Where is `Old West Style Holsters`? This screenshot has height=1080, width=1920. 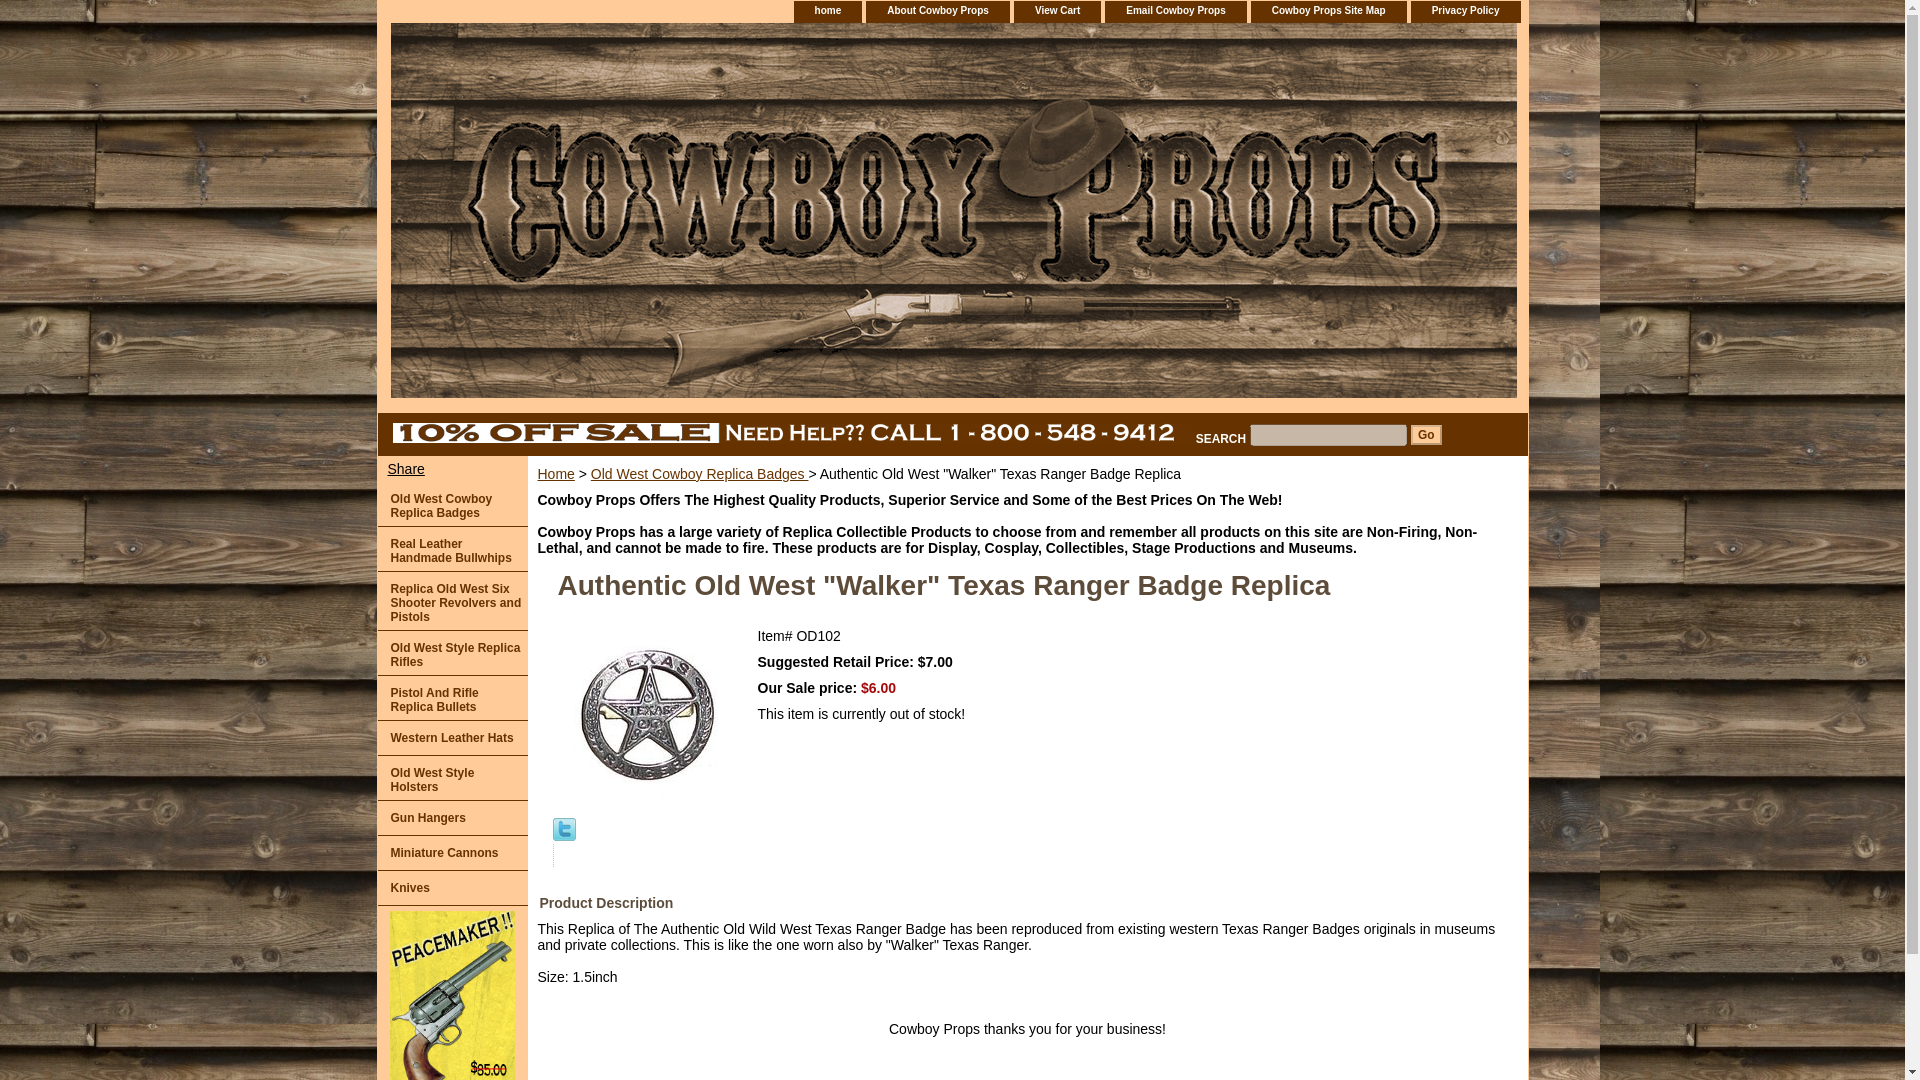
Old West Style Holsters is located at coordinates (453, 778).